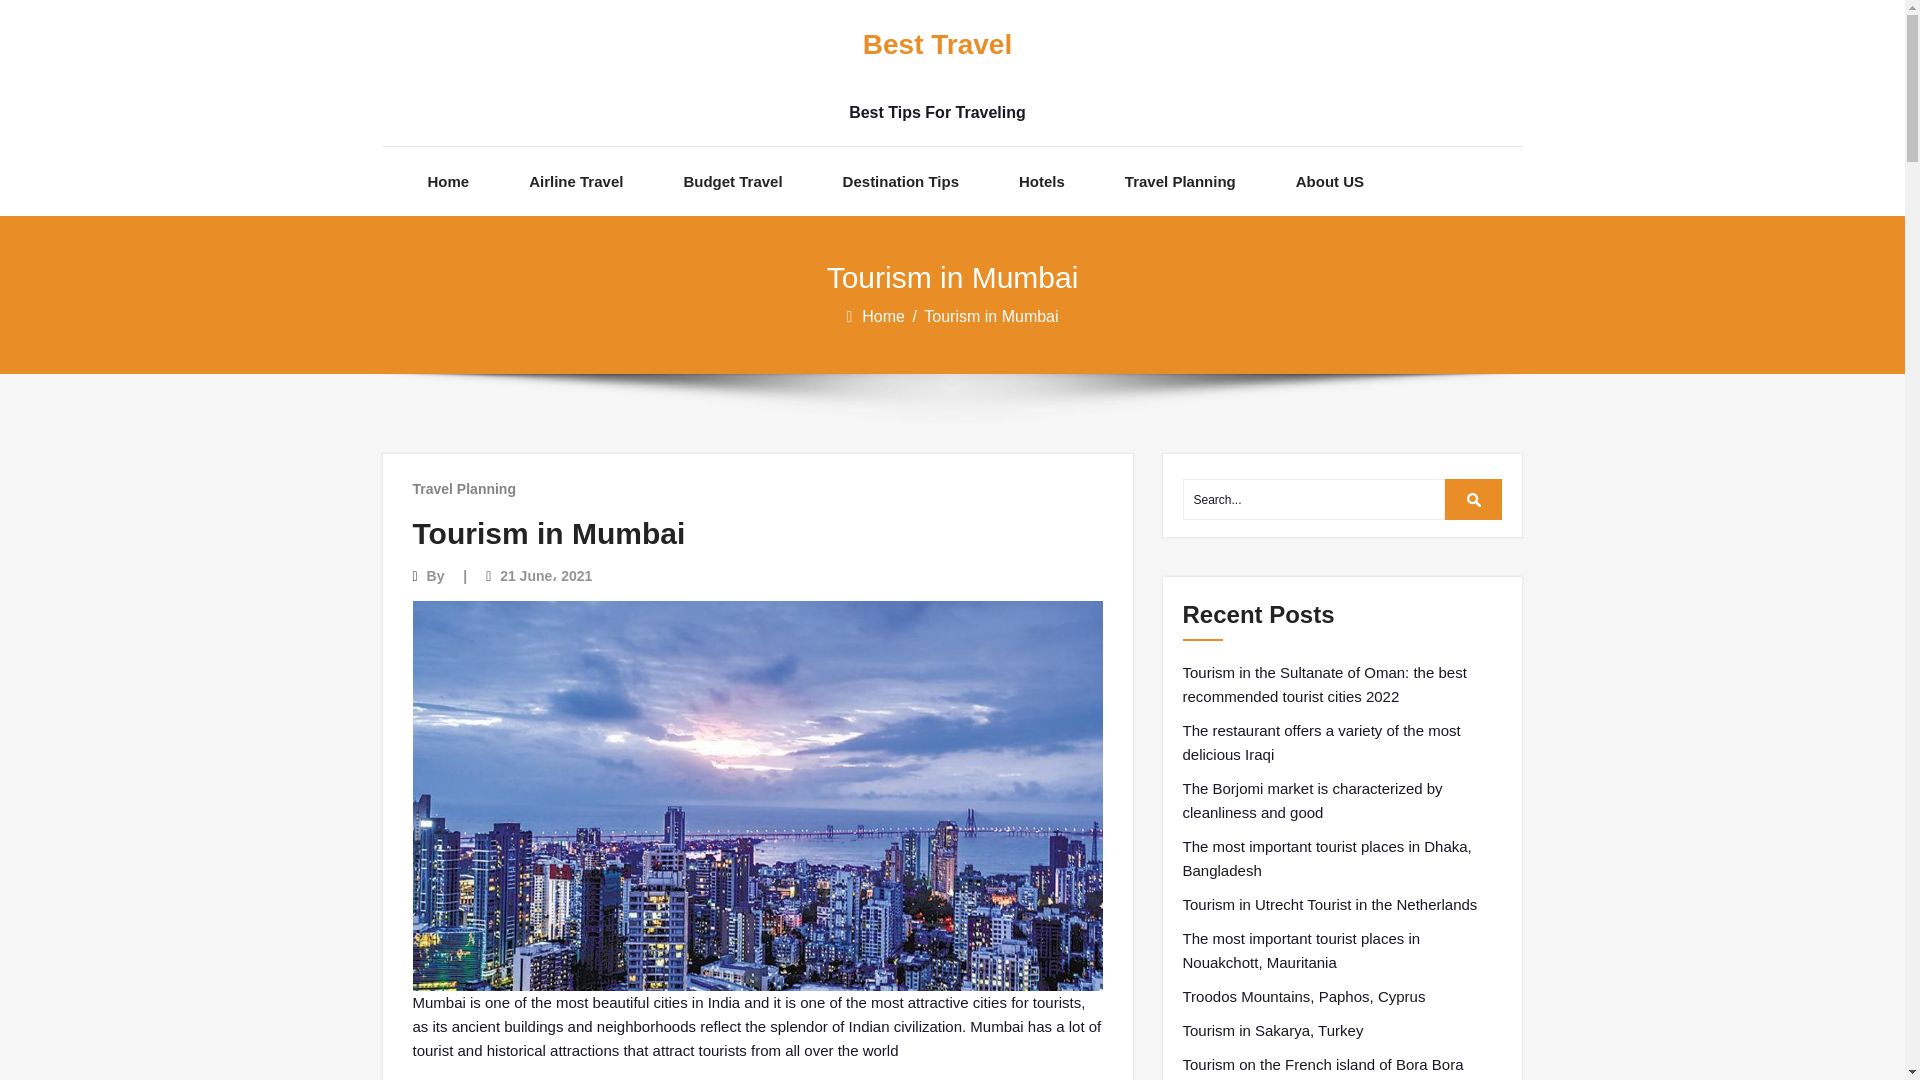 This screenshot has width=1920, height=1080. What do you see at coordinates (1330, 181) in the screenshot?
I see `About US` at bounding box center [1330, 181].